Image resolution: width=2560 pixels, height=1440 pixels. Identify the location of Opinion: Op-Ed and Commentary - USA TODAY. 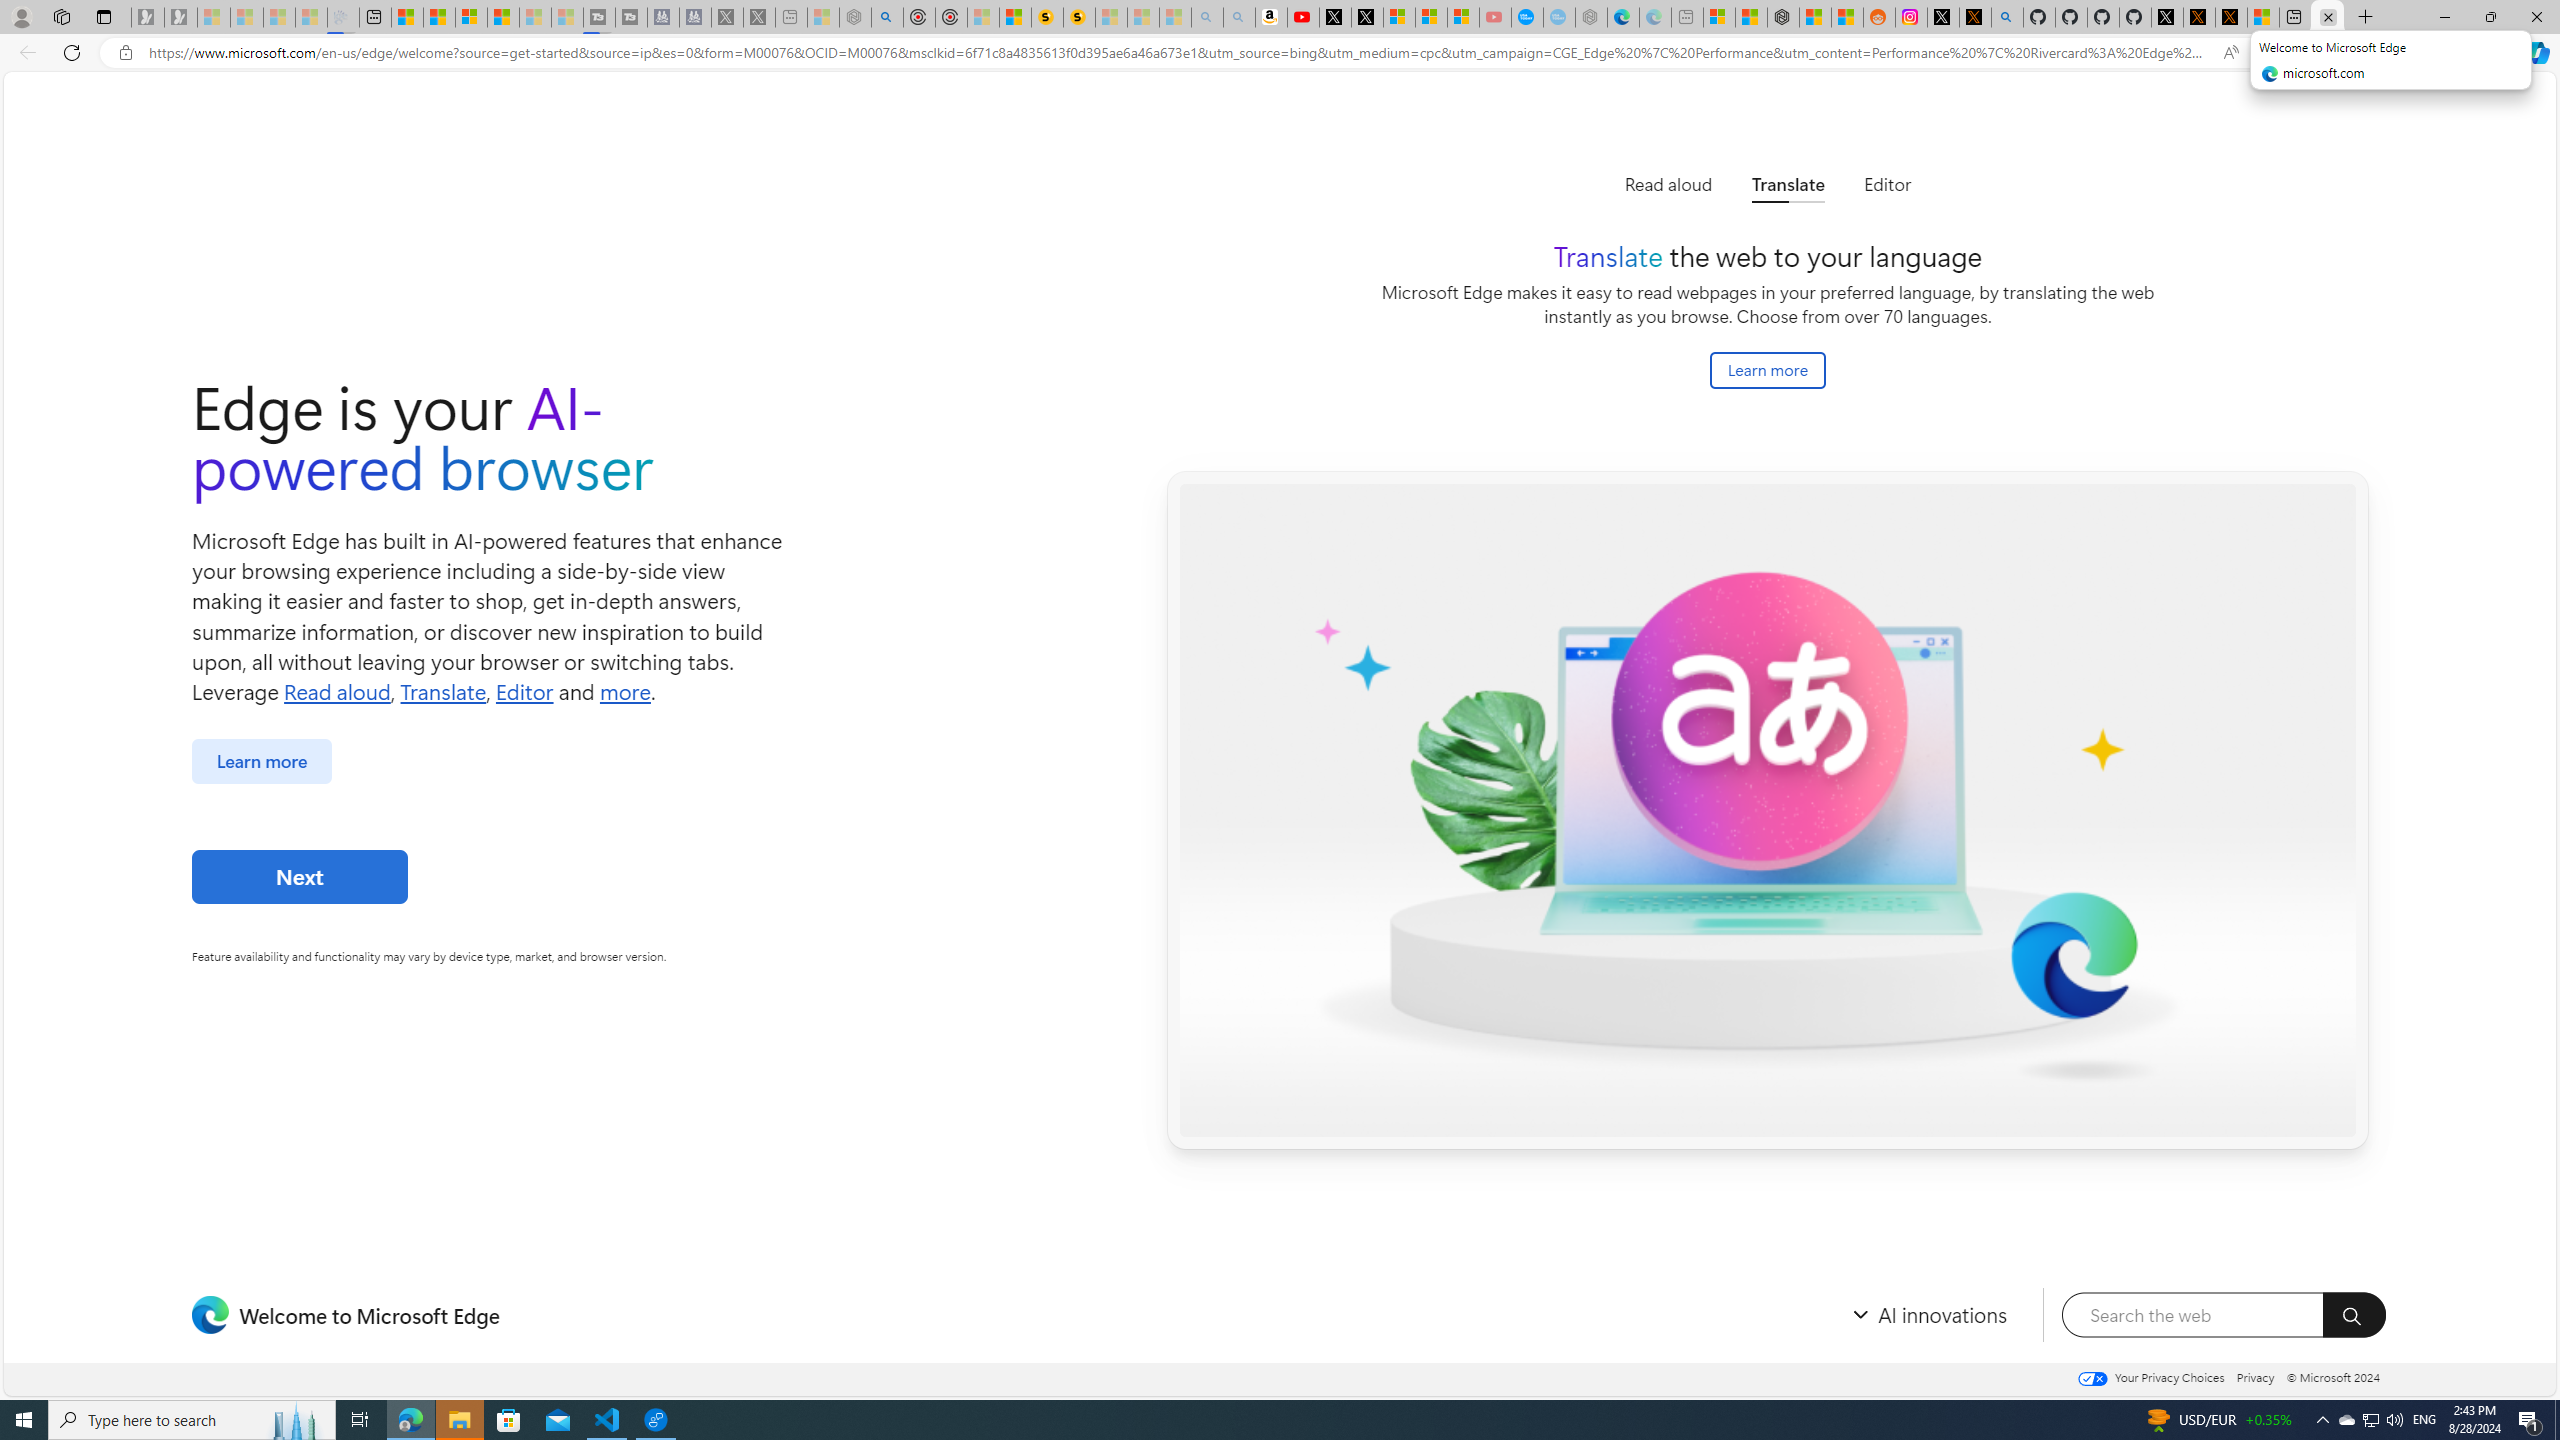
(1526, 17).